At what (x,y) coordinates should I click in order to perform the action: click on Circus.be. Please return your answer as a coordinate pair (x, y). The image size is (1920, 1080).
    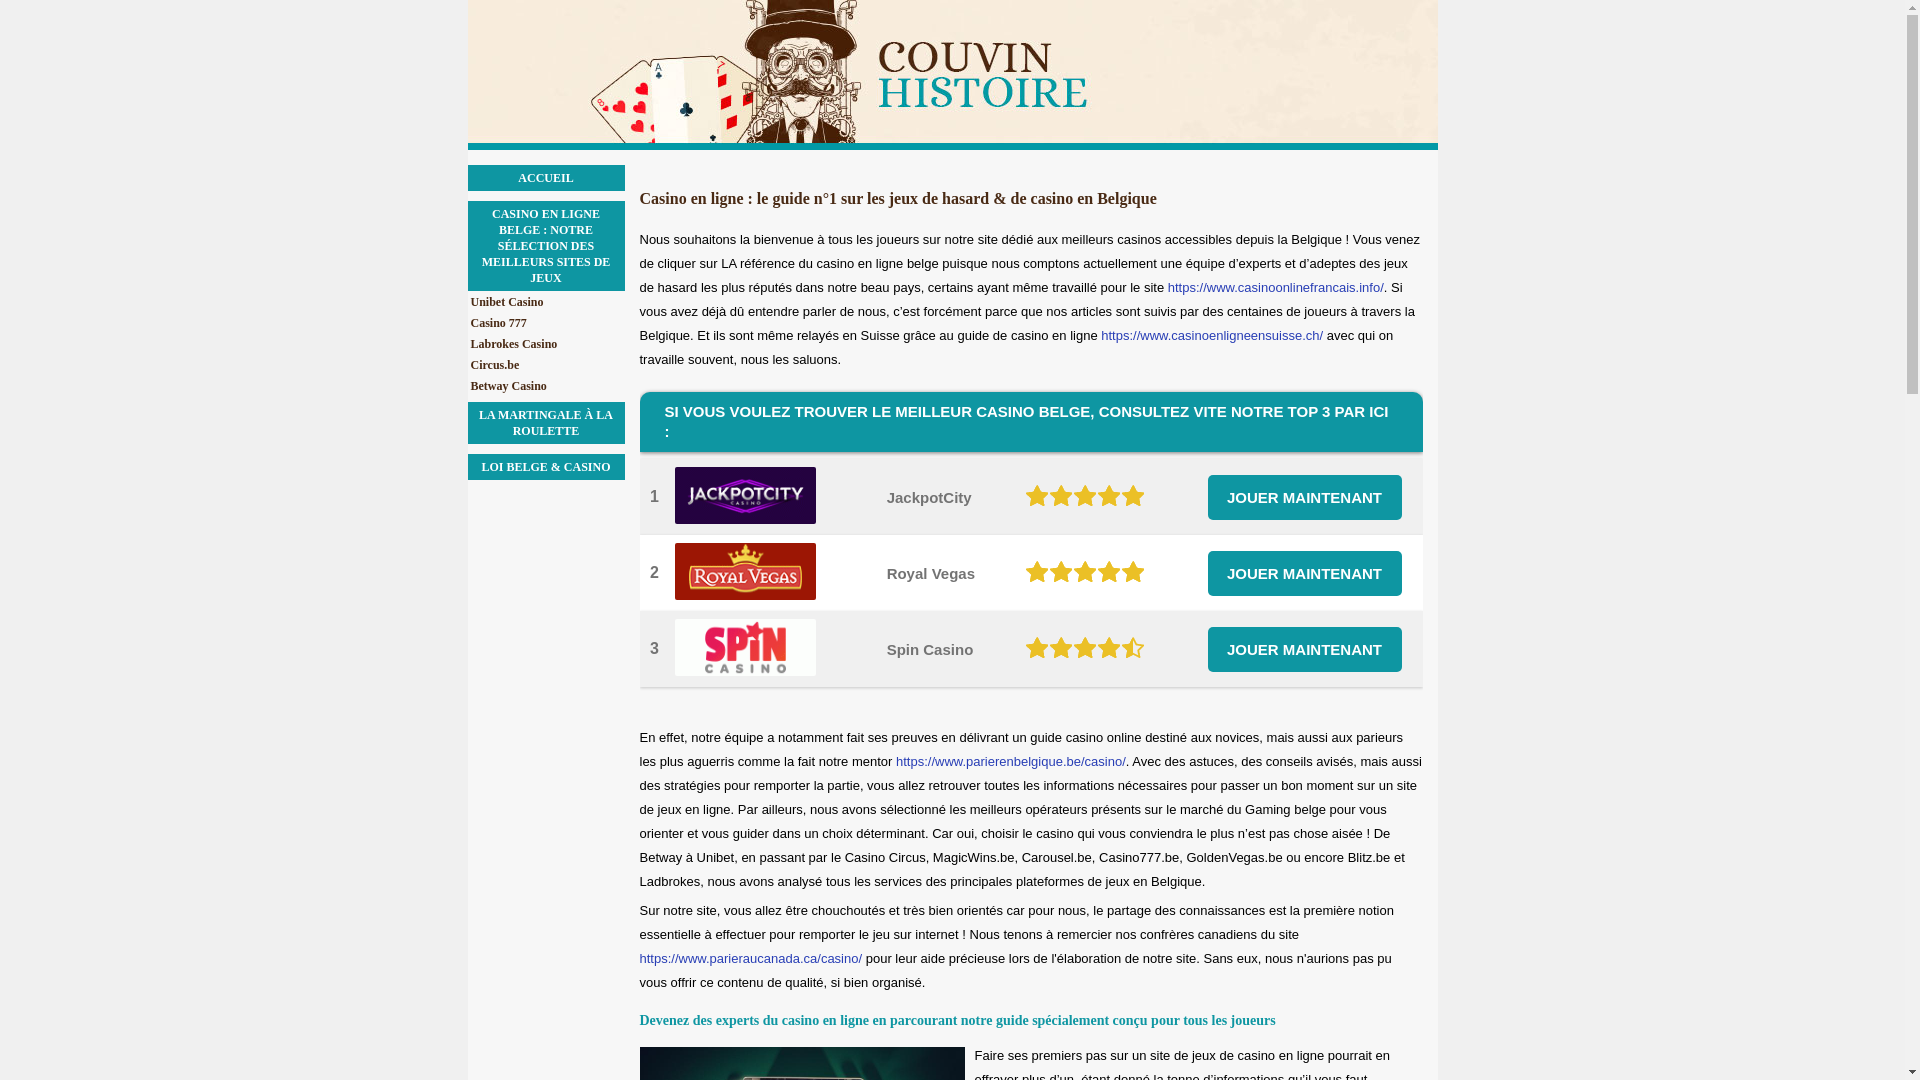
    Looking at the image, I should click on (547, 365).